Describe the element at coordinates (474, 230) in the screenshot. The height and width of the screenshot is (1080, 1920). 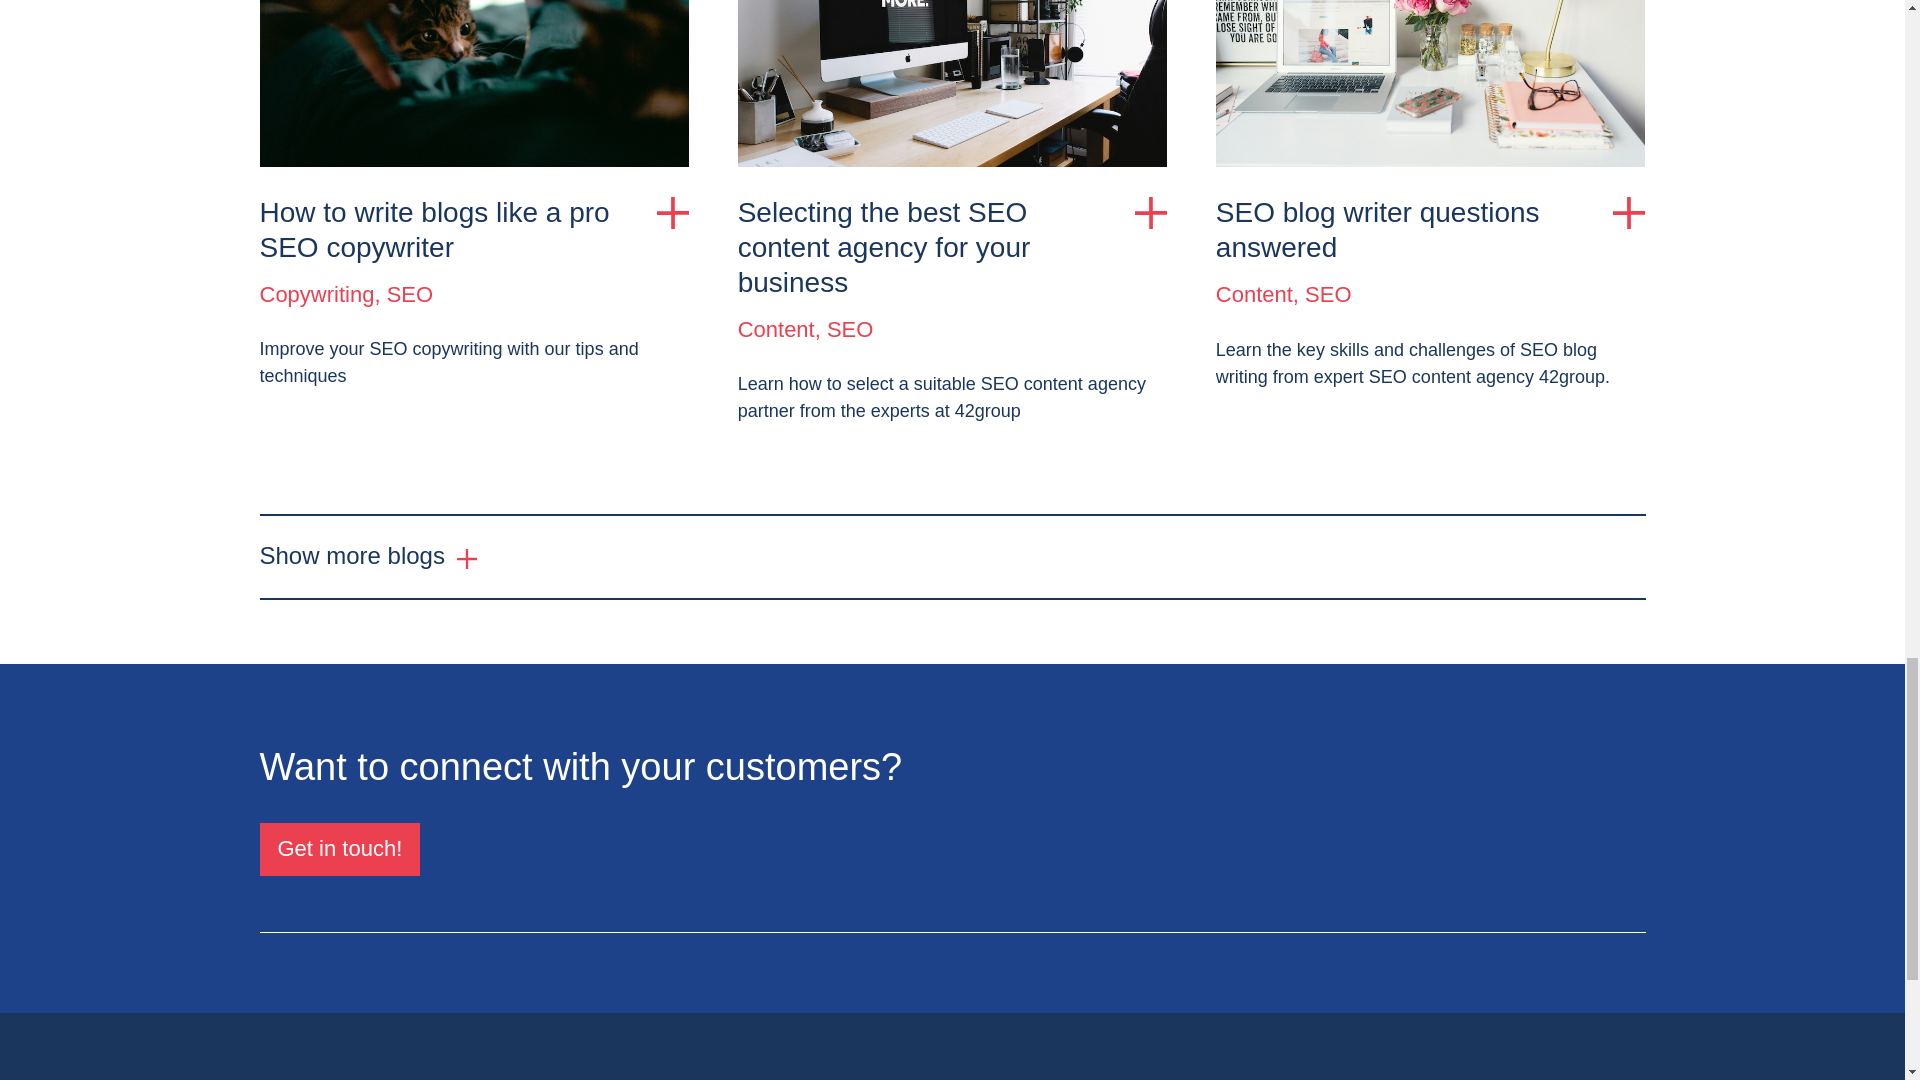
I see `How to write blogs like a pro SEO copywriter` at that location.